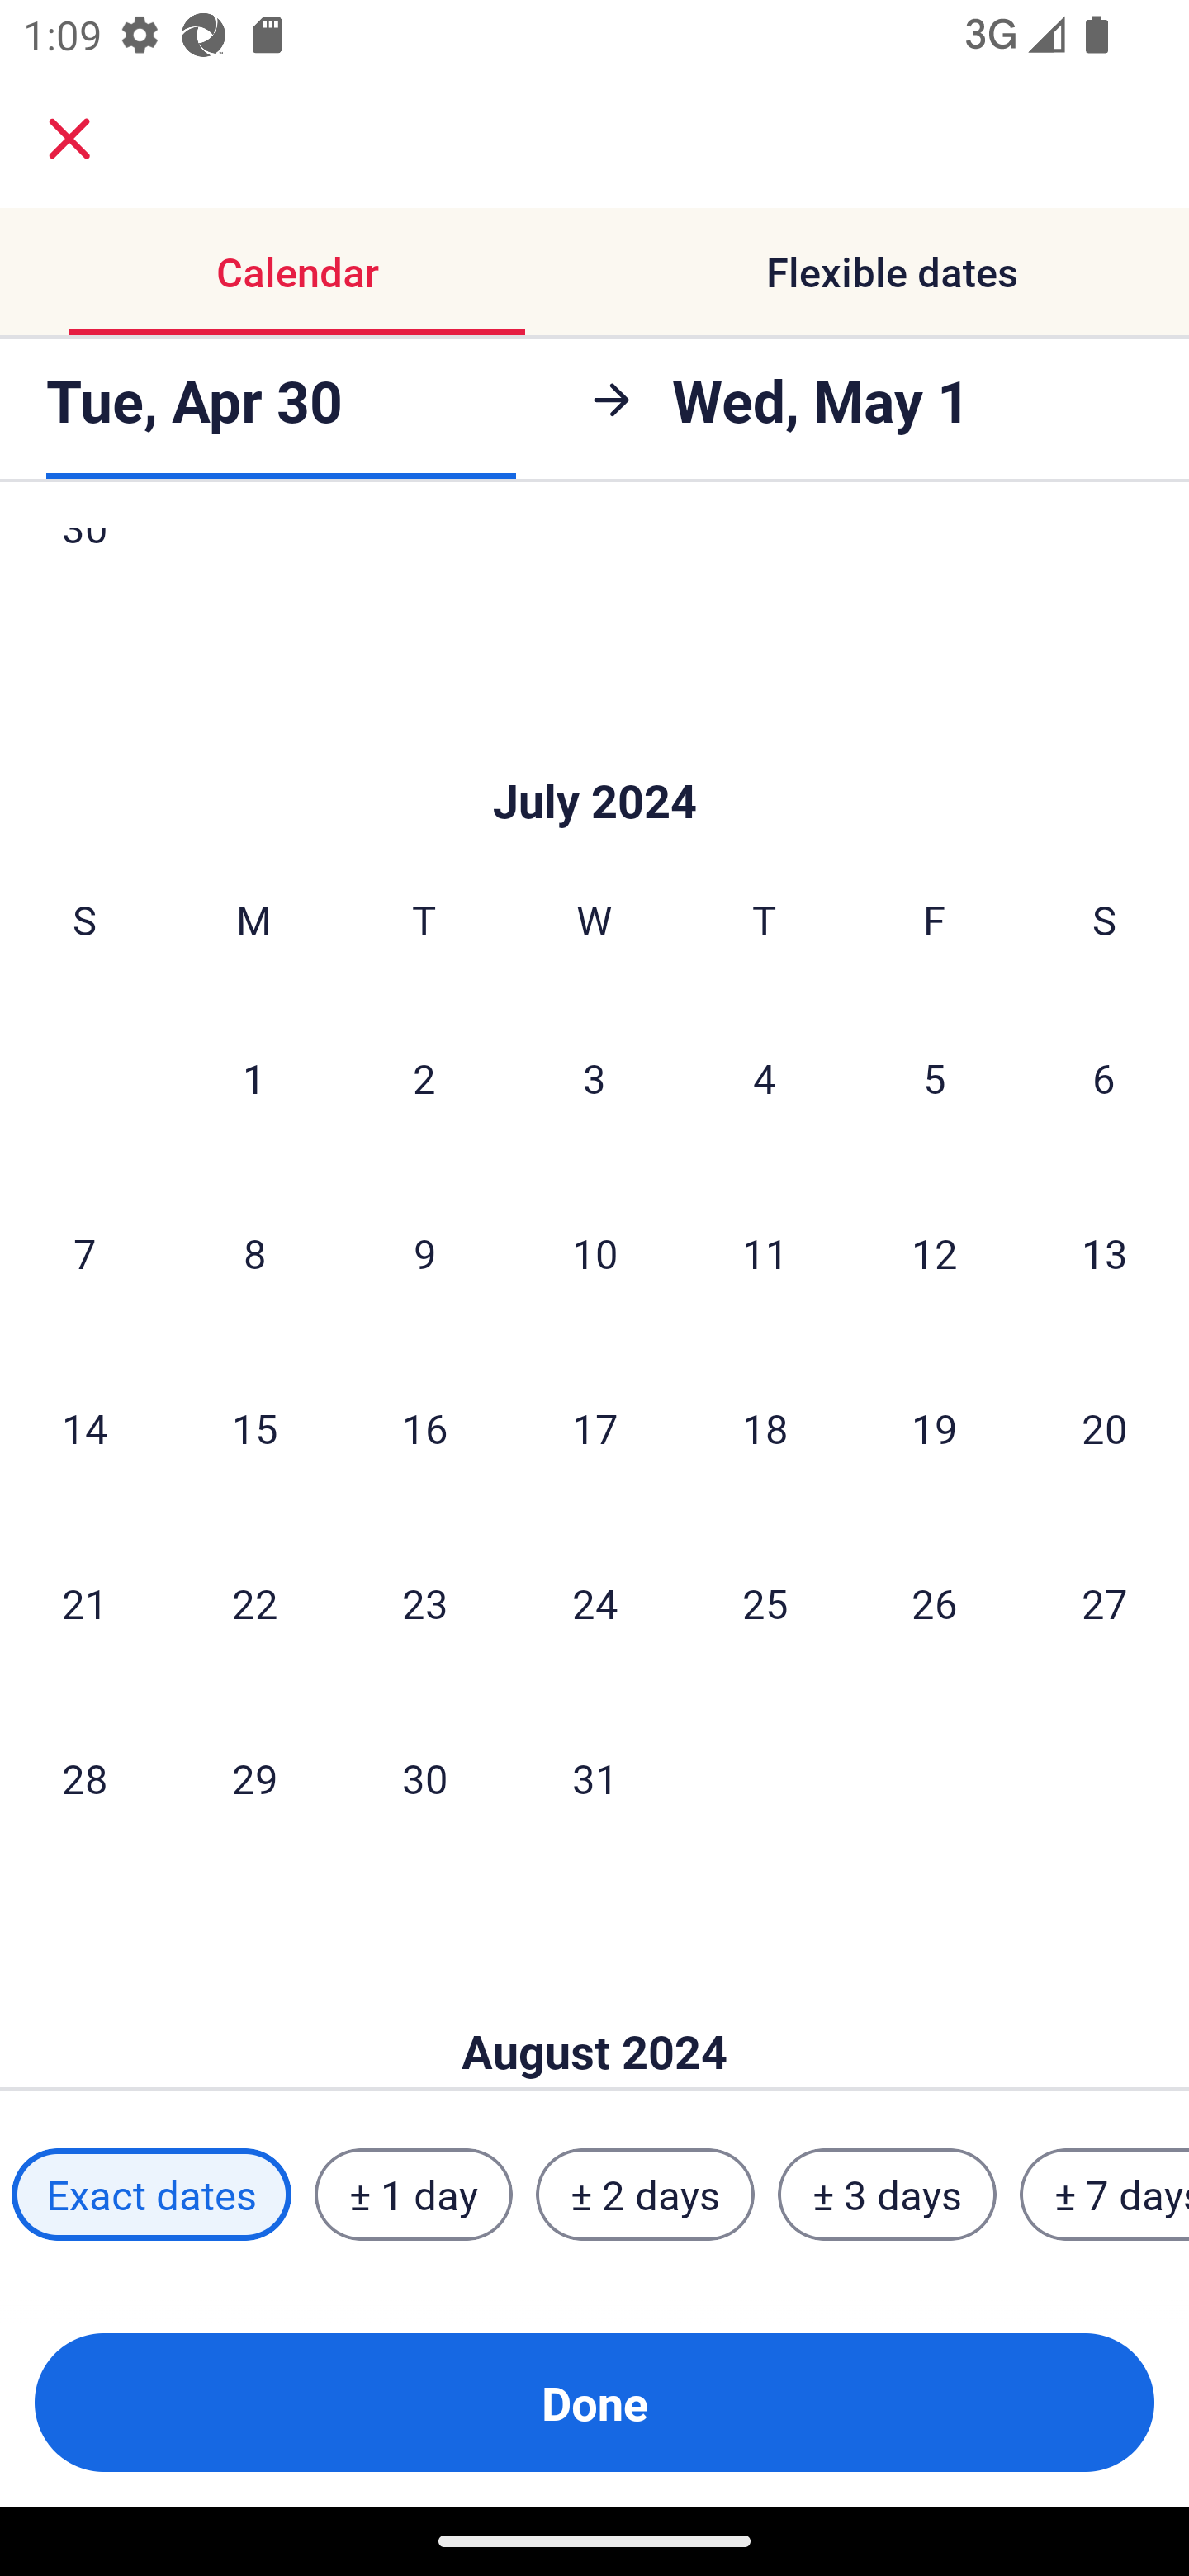 Image resolution: width=1189 pixels, height=2576 pixels. What do you see at coordinates (594, 2003) in the screenshot?
I see `Skip to Done` at bounding box center [594, 2003].